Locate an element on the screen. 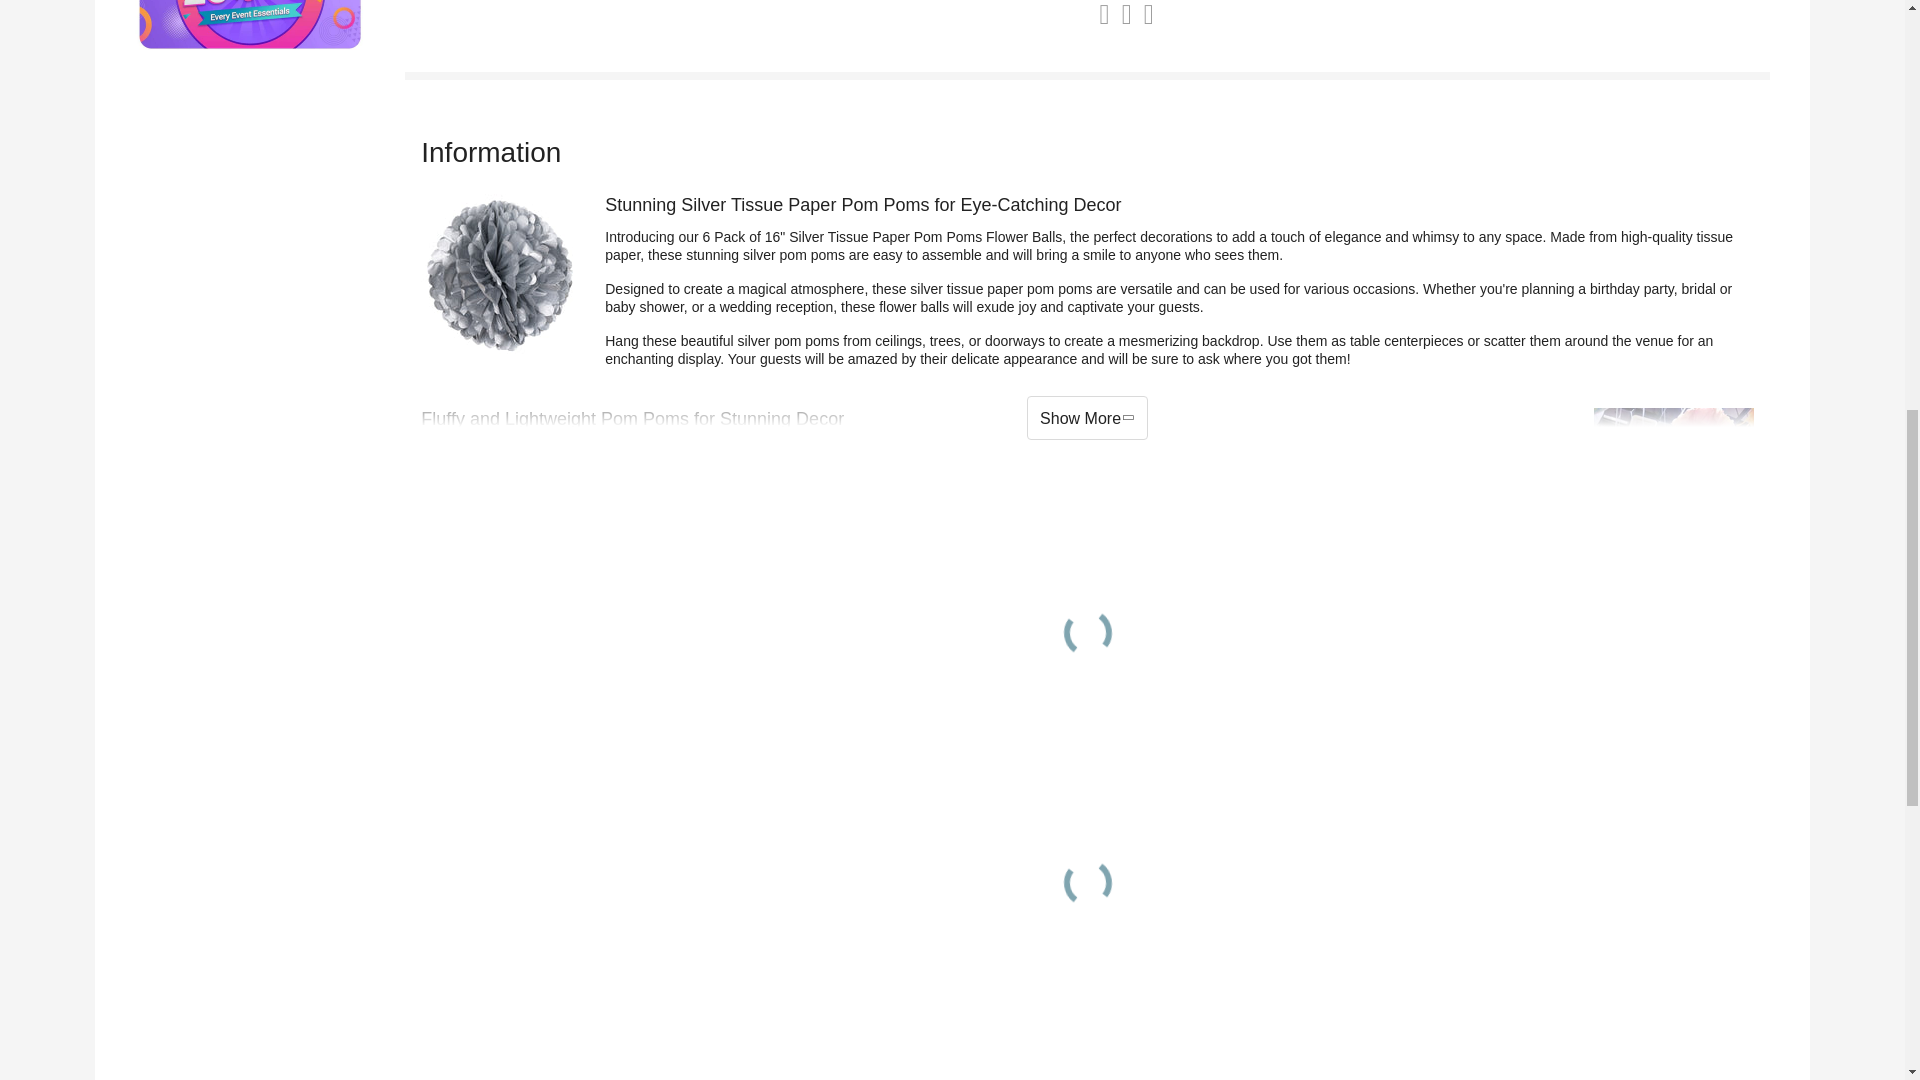  Fluffy and Lightweight Pom Poms for Stunning Decor is located at coordinates (1674, 488).